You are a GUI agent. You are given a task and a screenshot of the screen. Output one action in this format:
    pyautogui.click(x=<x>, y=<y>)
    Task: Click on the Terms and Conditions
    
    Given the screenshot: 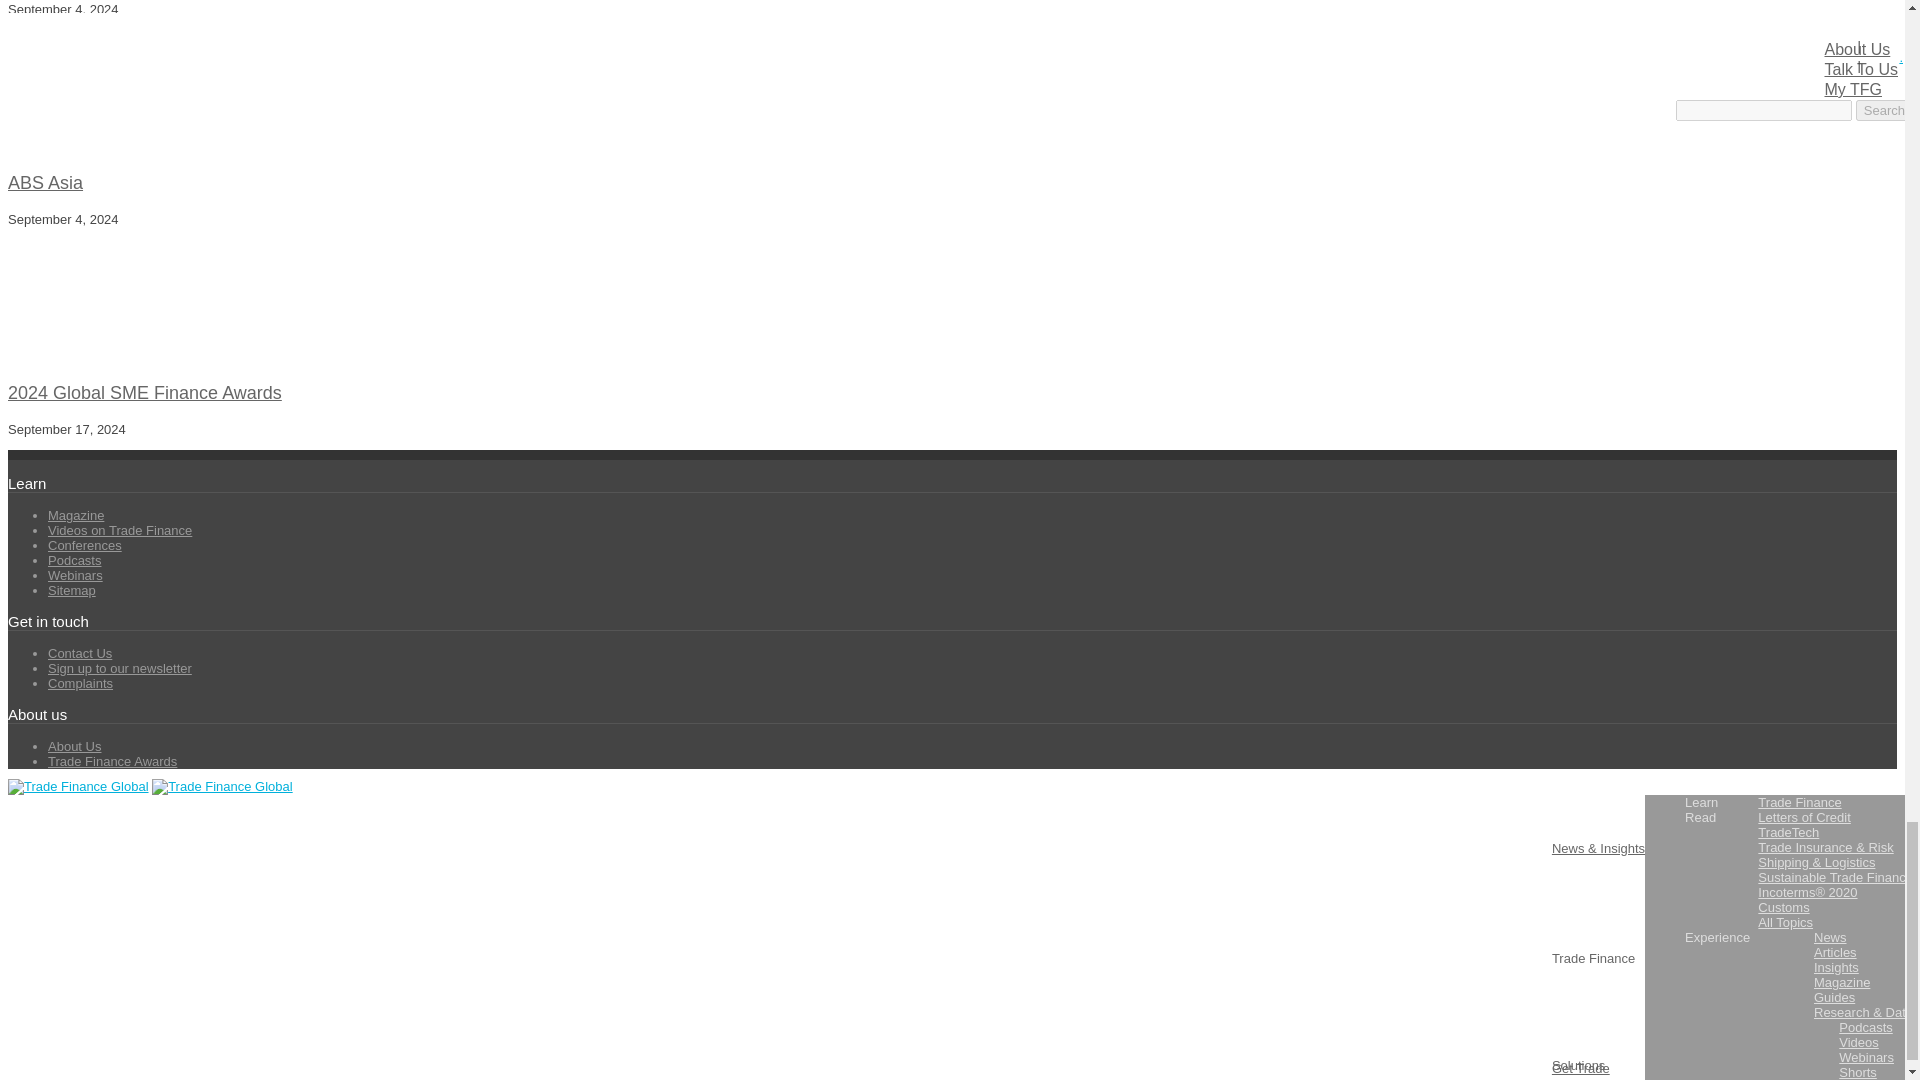 What is the action you would take?
    pyautogui.click(x=70, y=834)
    